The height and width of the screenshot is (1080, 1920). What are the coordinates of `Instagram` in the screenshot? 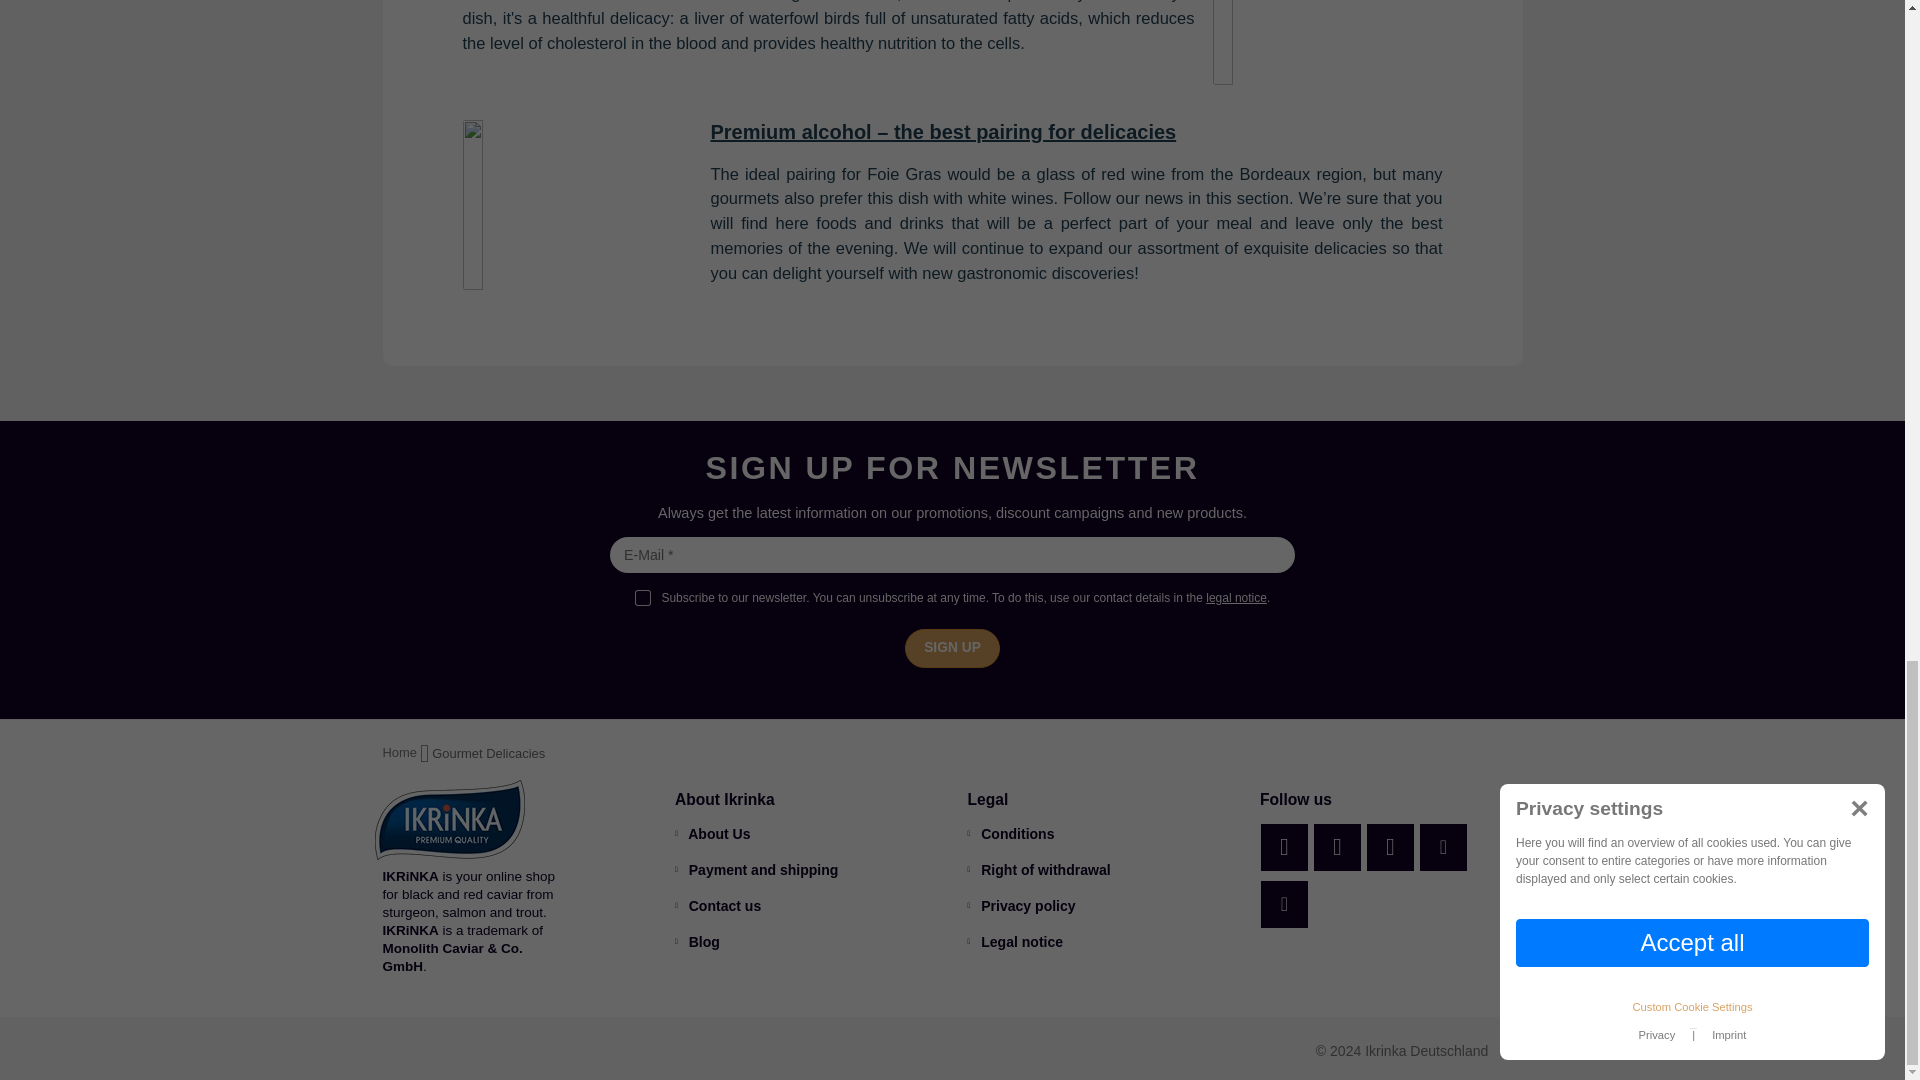 It's located at (1390, 847).